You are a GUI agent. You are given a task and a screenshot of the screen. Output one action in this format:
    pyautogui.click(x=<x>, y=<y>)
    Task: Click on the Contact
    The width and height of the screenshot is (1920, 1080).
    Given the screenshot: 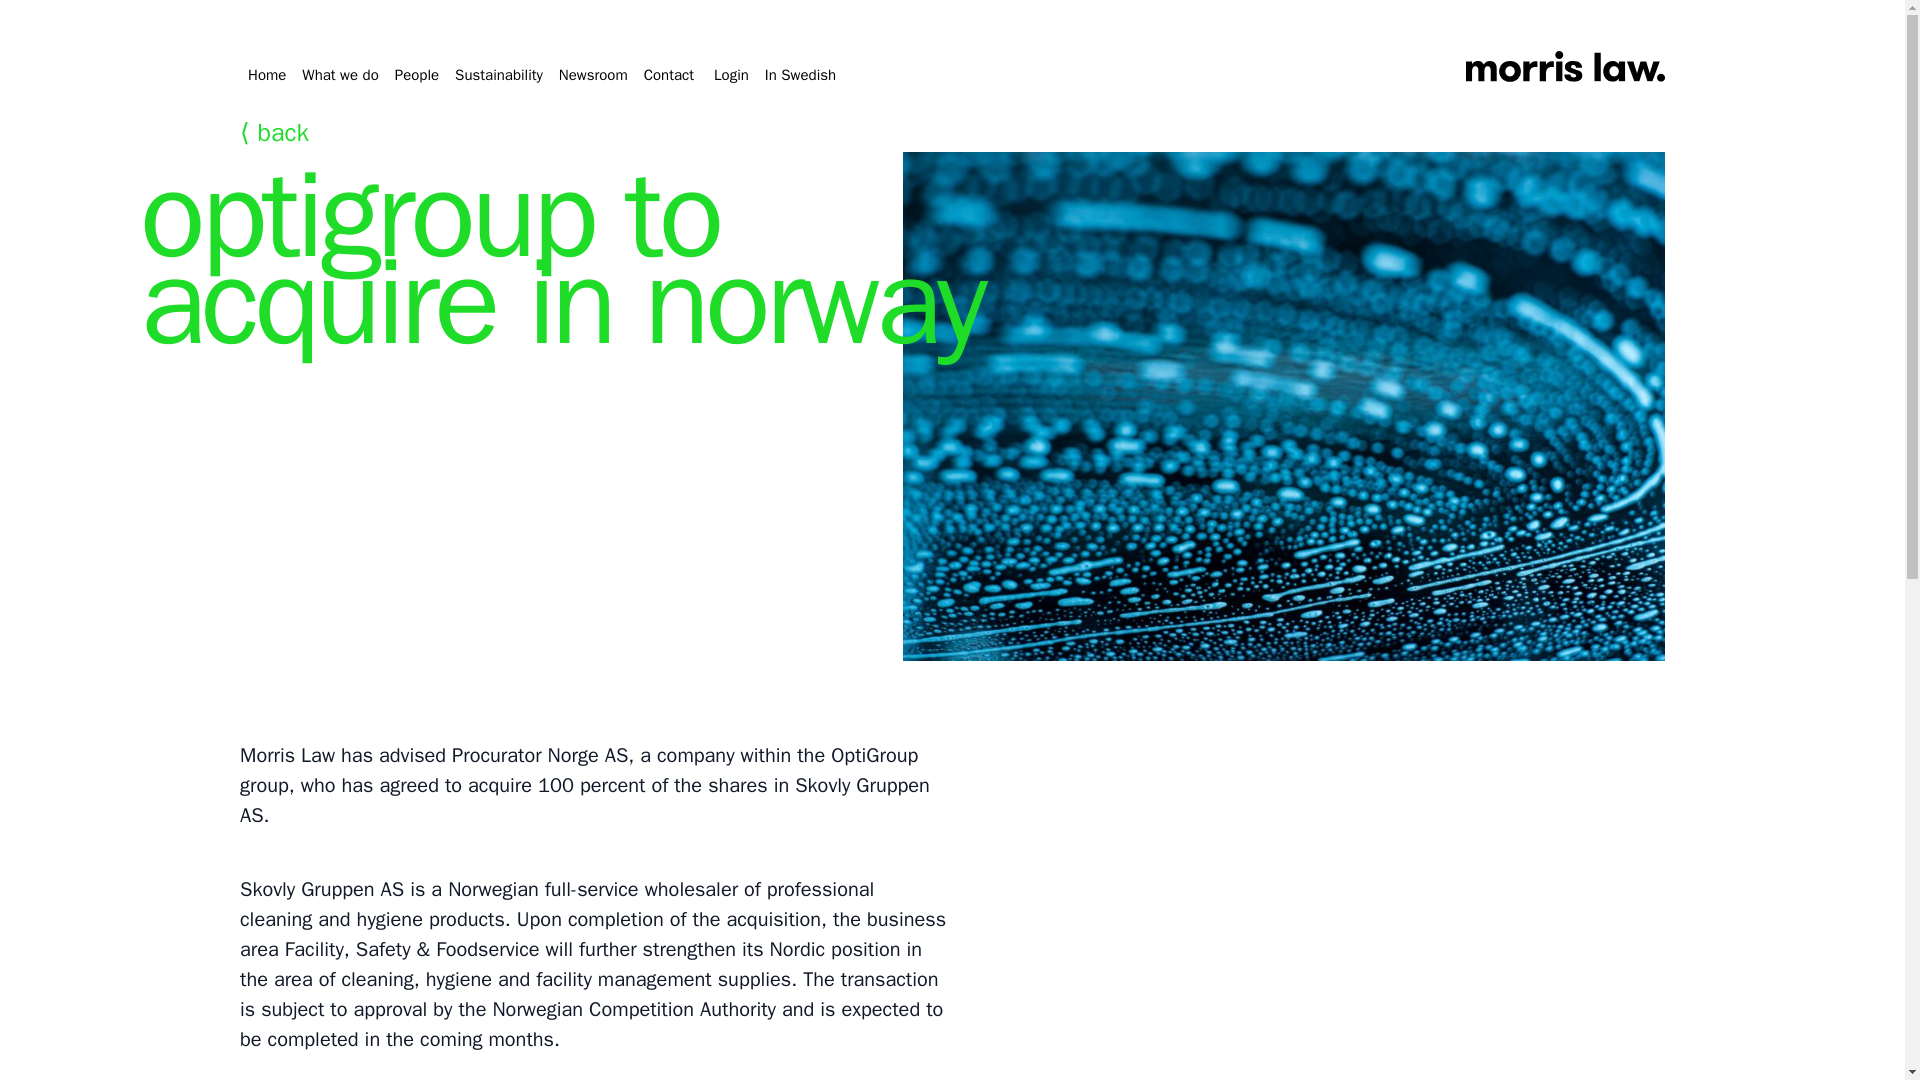 What is the action you would take?
    pyautogui.click(x=668, y=74)
    